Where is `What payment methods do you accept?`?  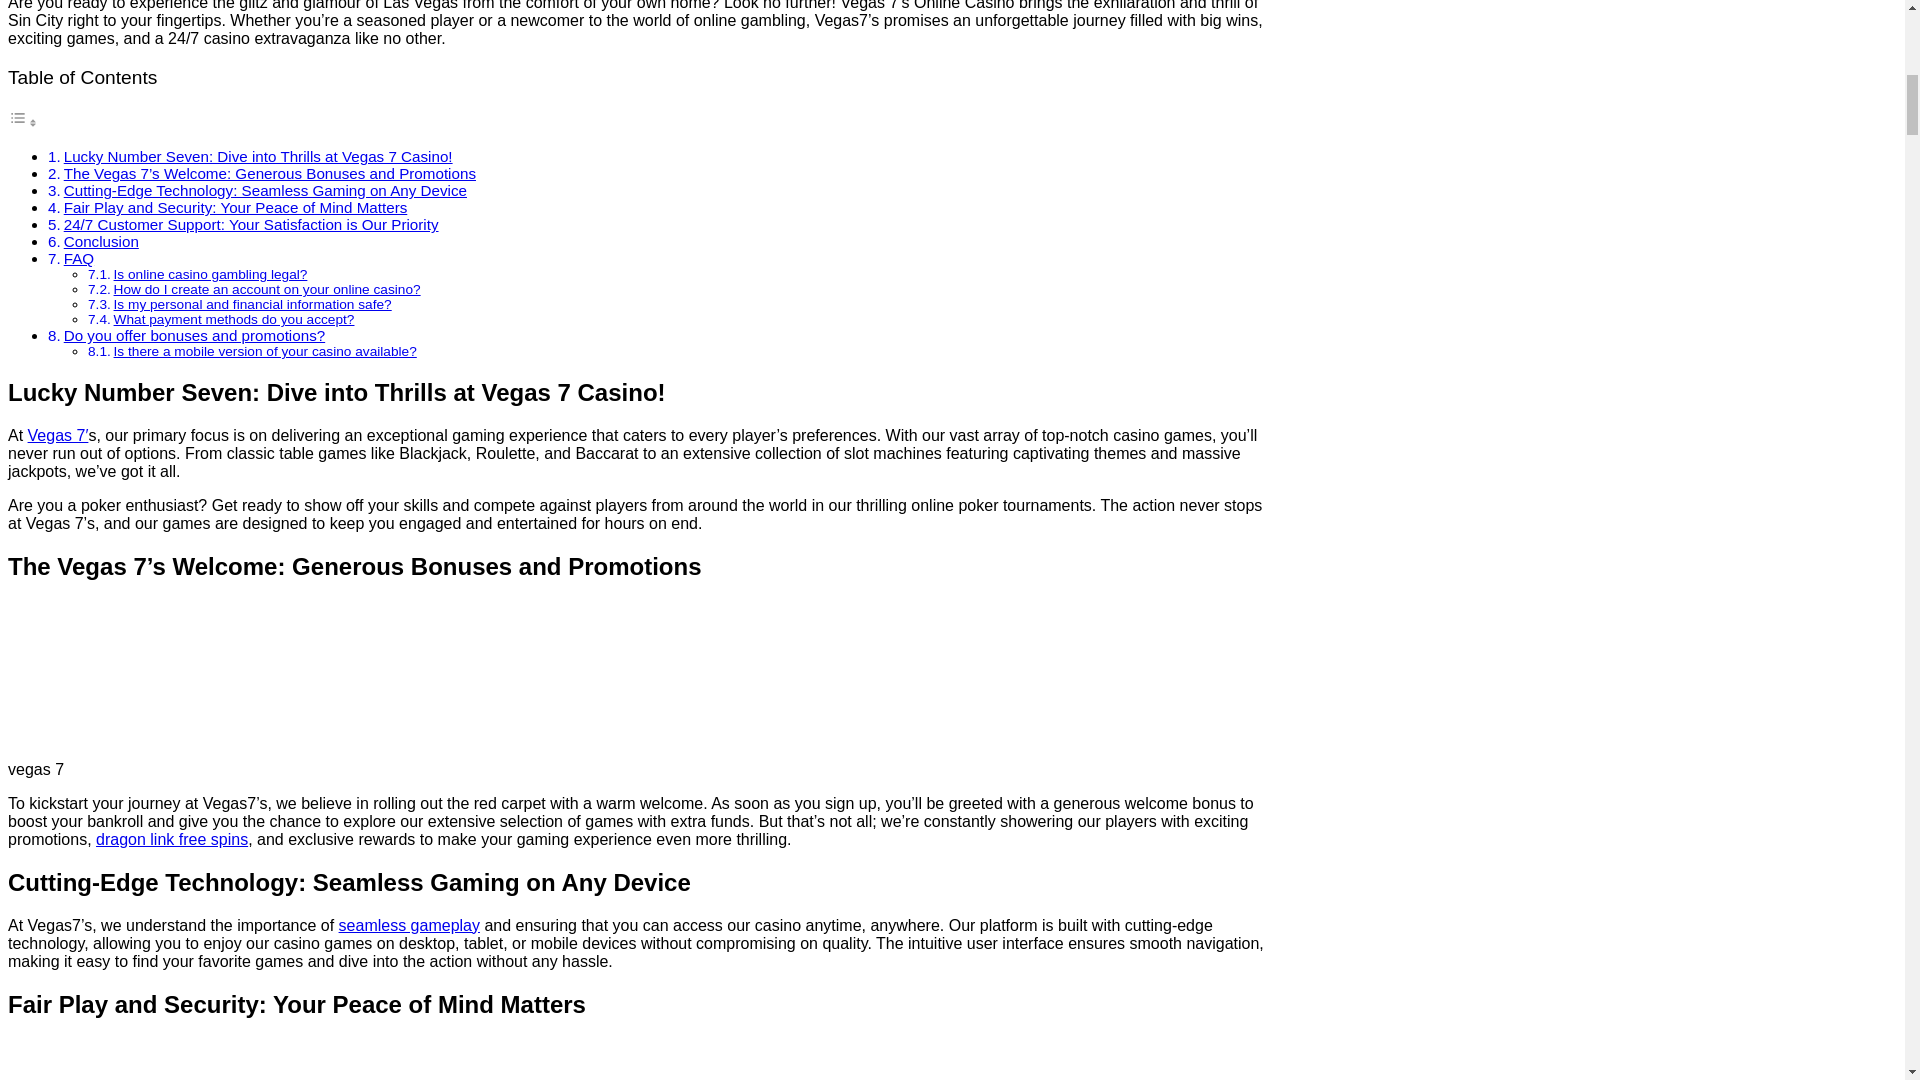 What payment methods do you accept? is located at coordinates (234, 320).